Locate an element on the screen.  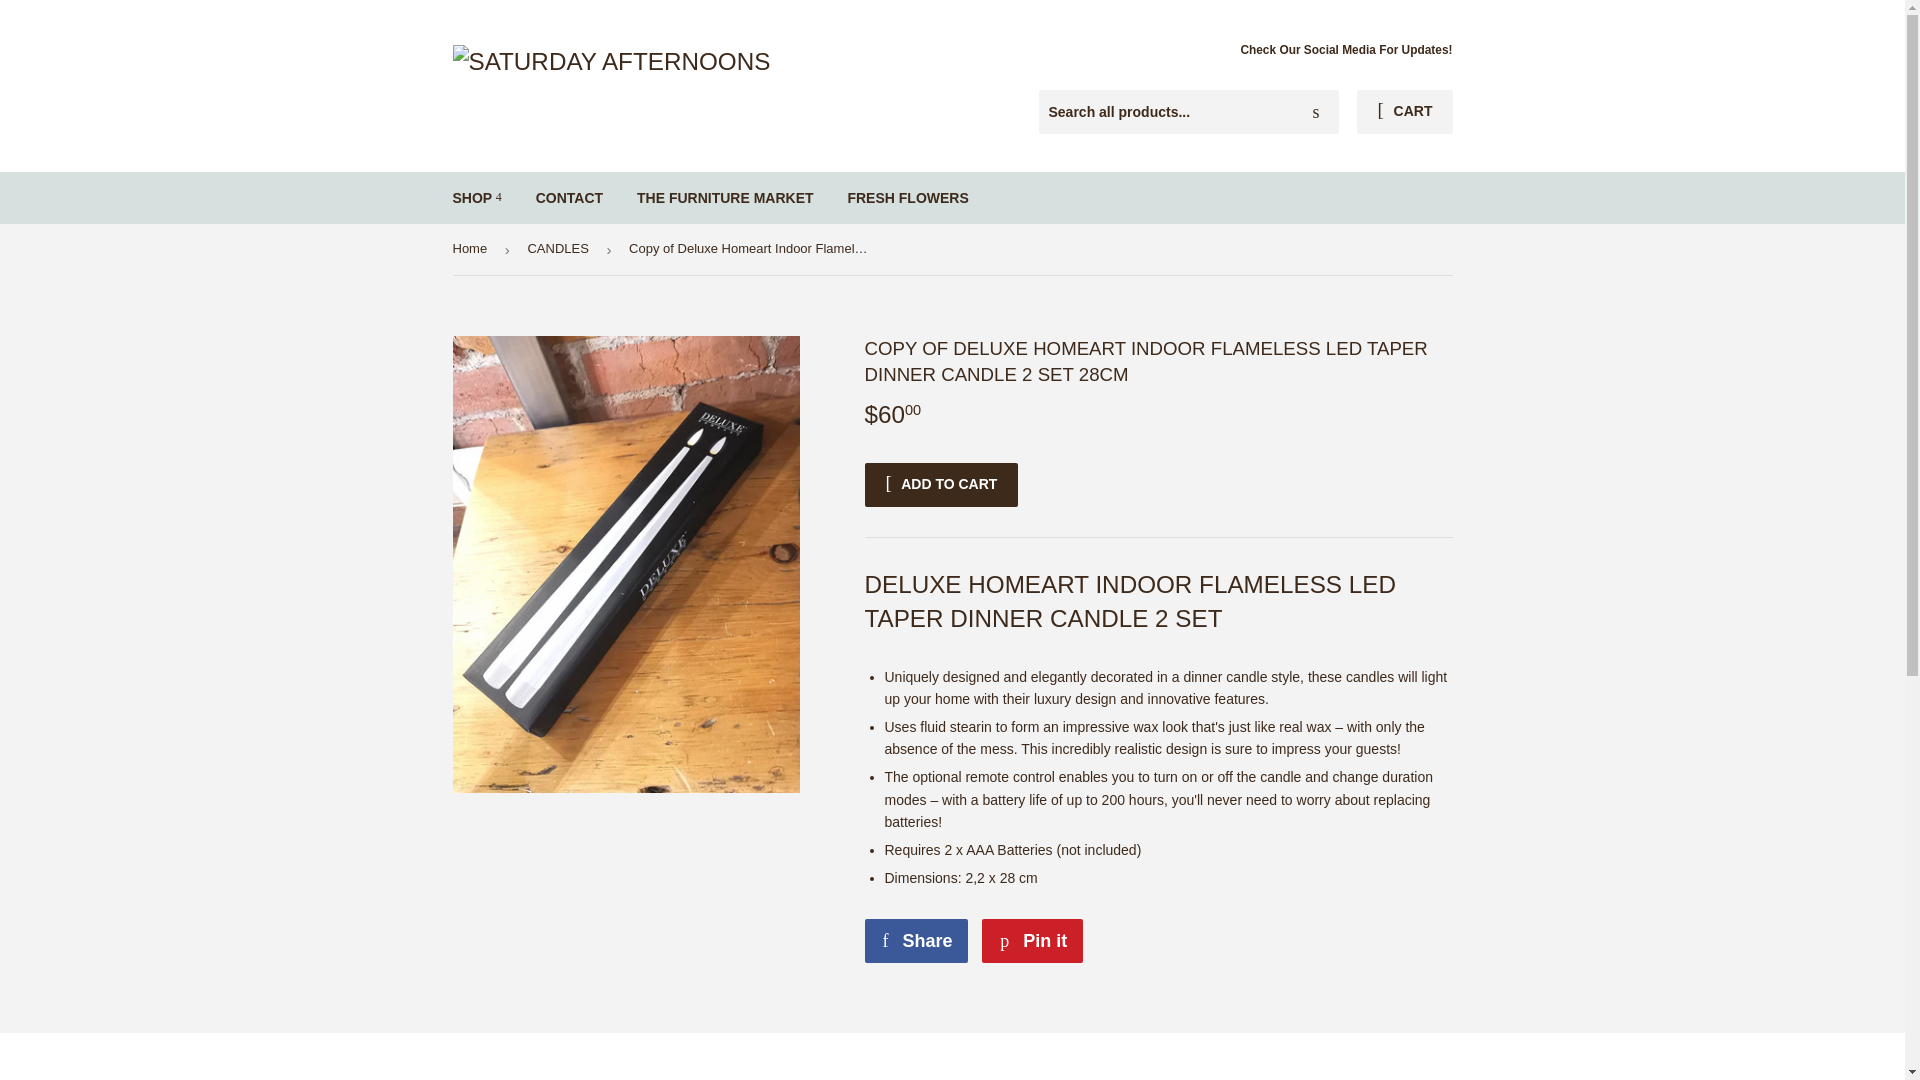
SHOP is located at coordinates (907, 197).